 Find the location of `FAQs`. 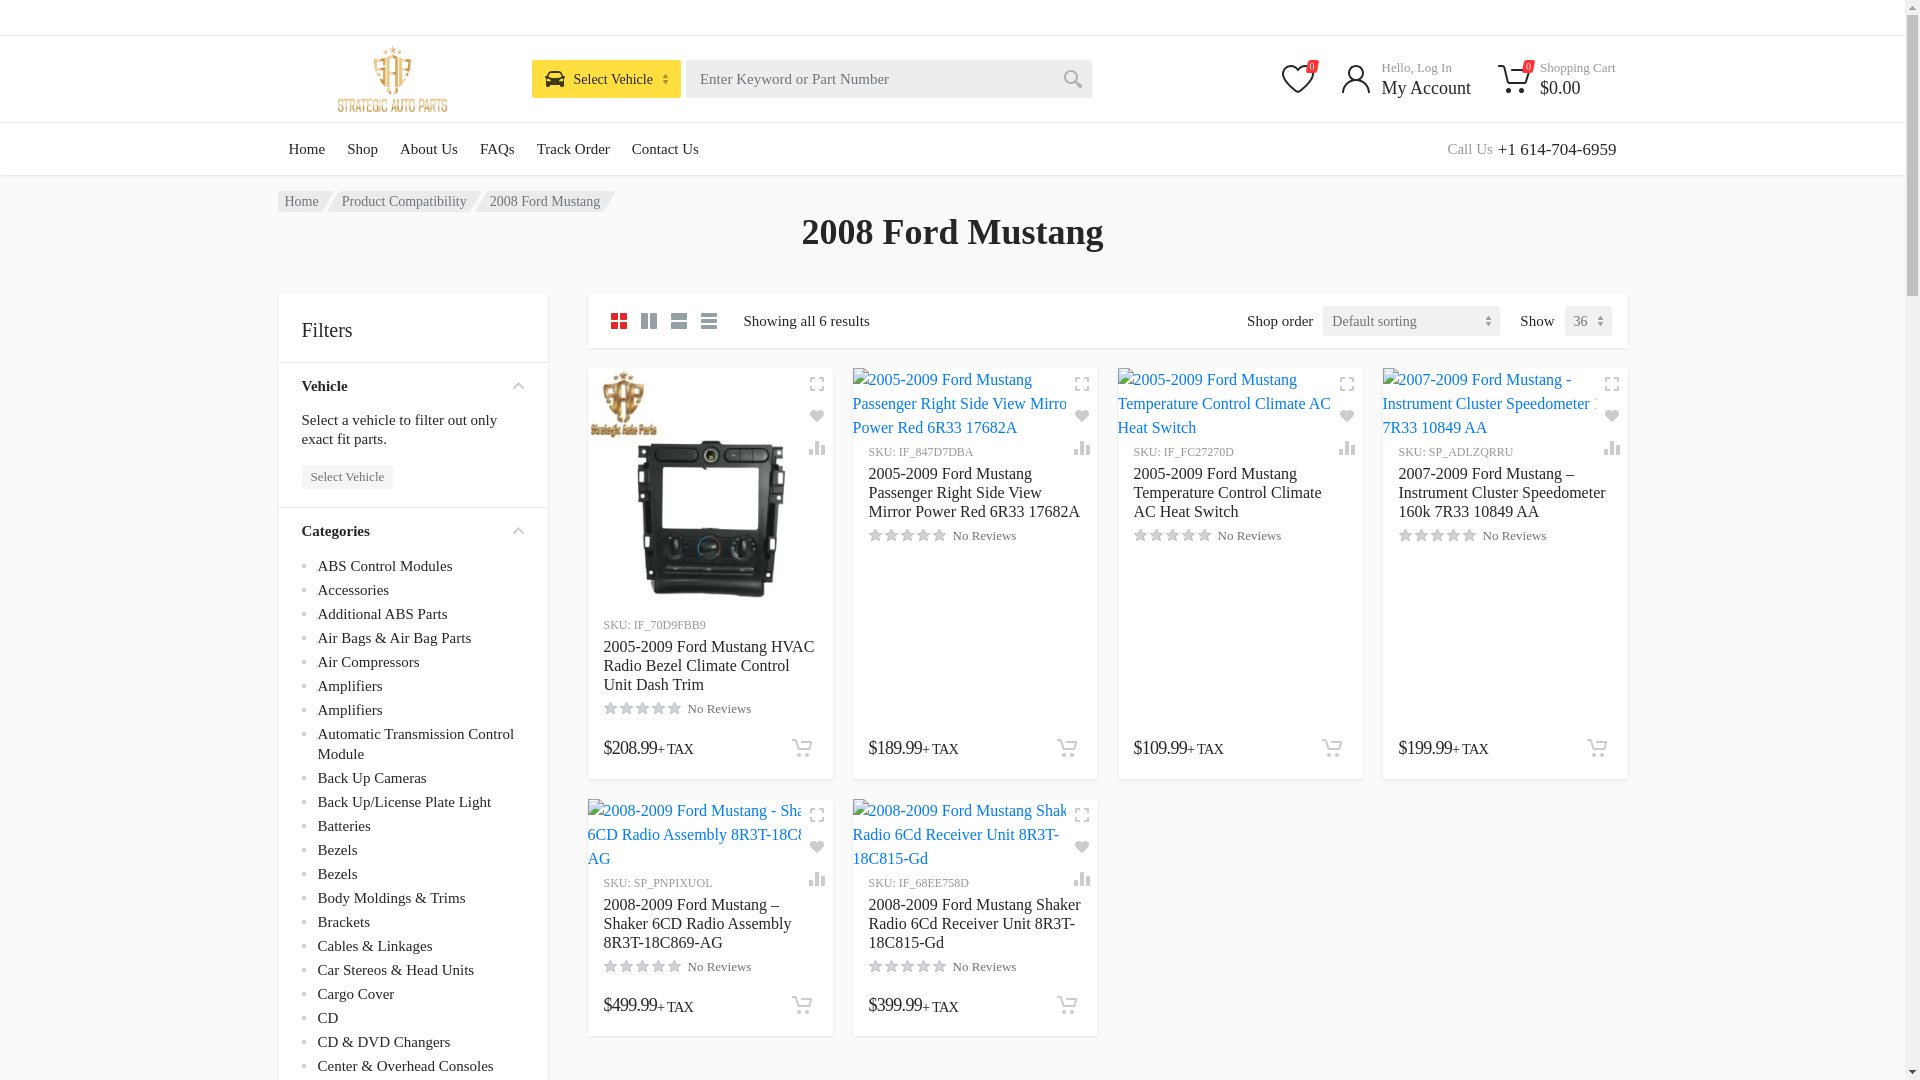

FAQs is located at coordinates (497, 148).